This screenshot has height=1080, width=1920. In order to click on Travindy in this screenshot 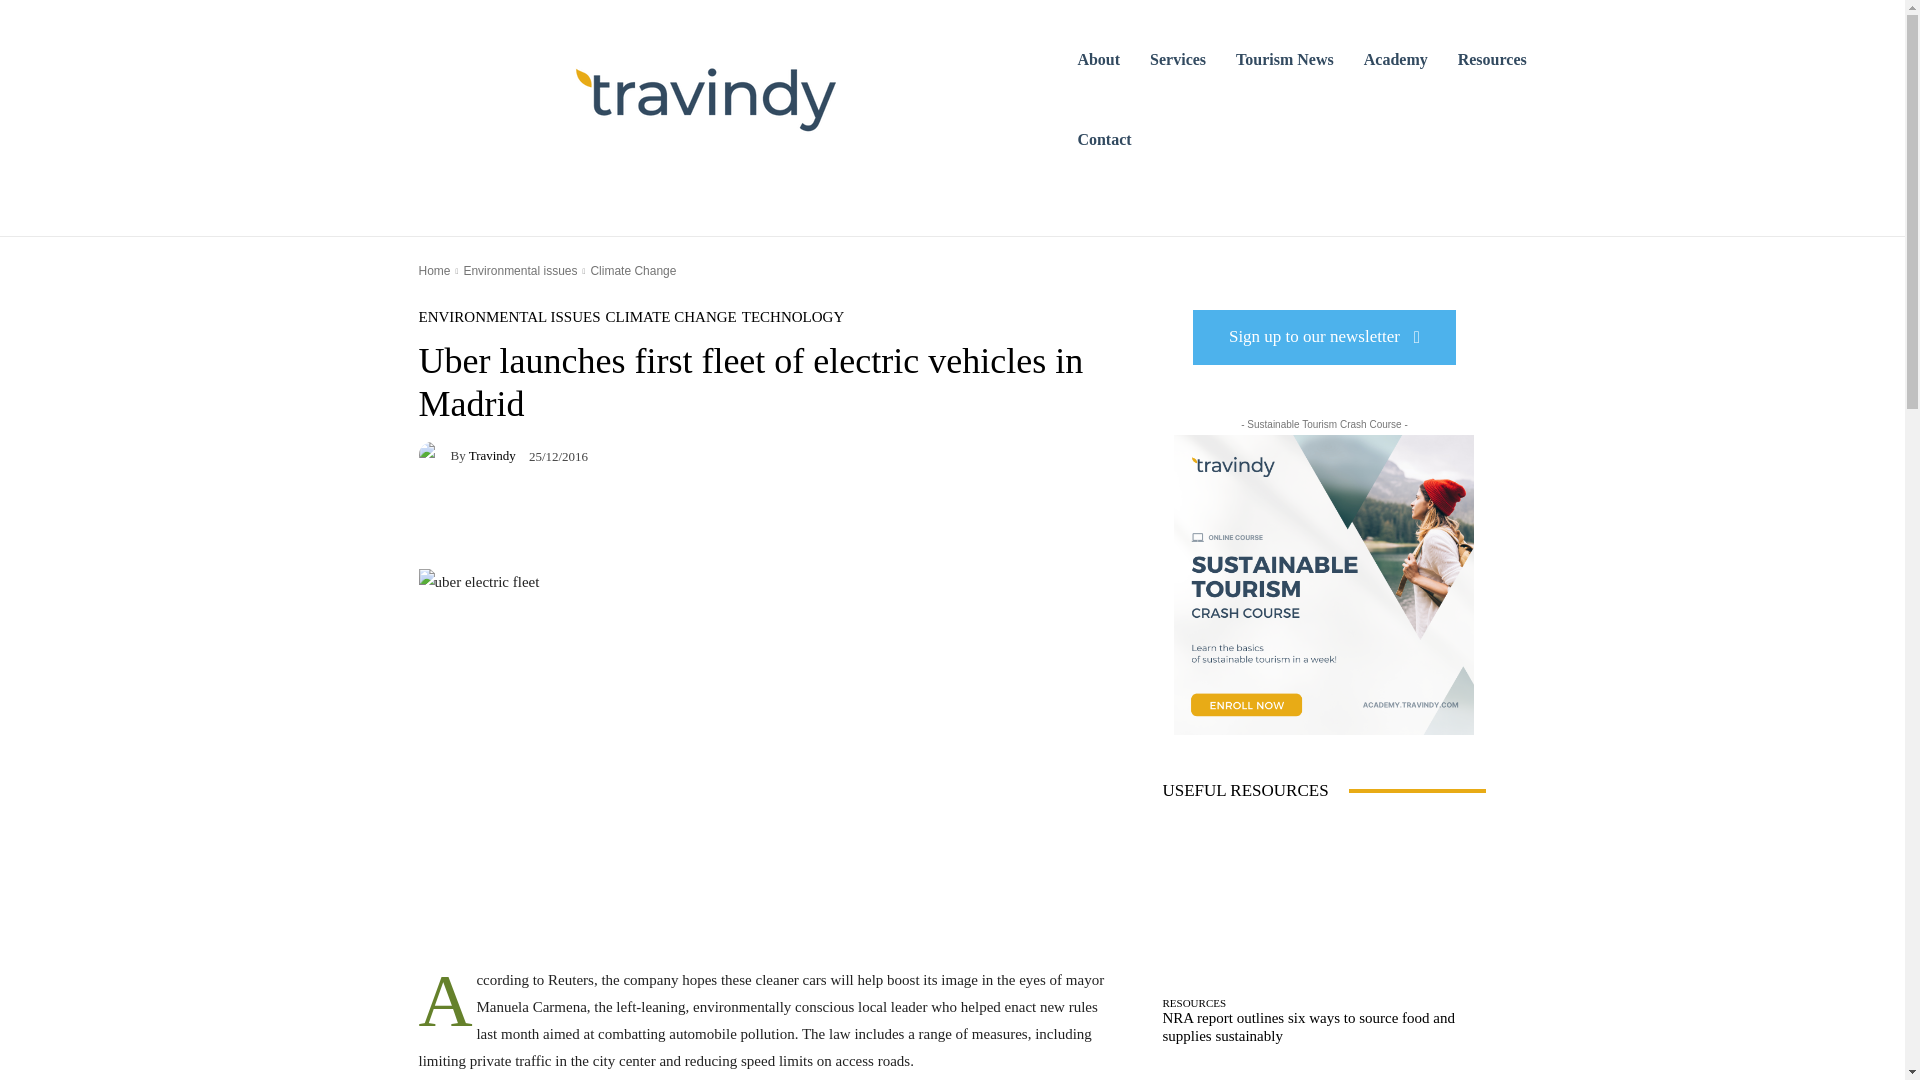, I will do `click(434, 454)`.